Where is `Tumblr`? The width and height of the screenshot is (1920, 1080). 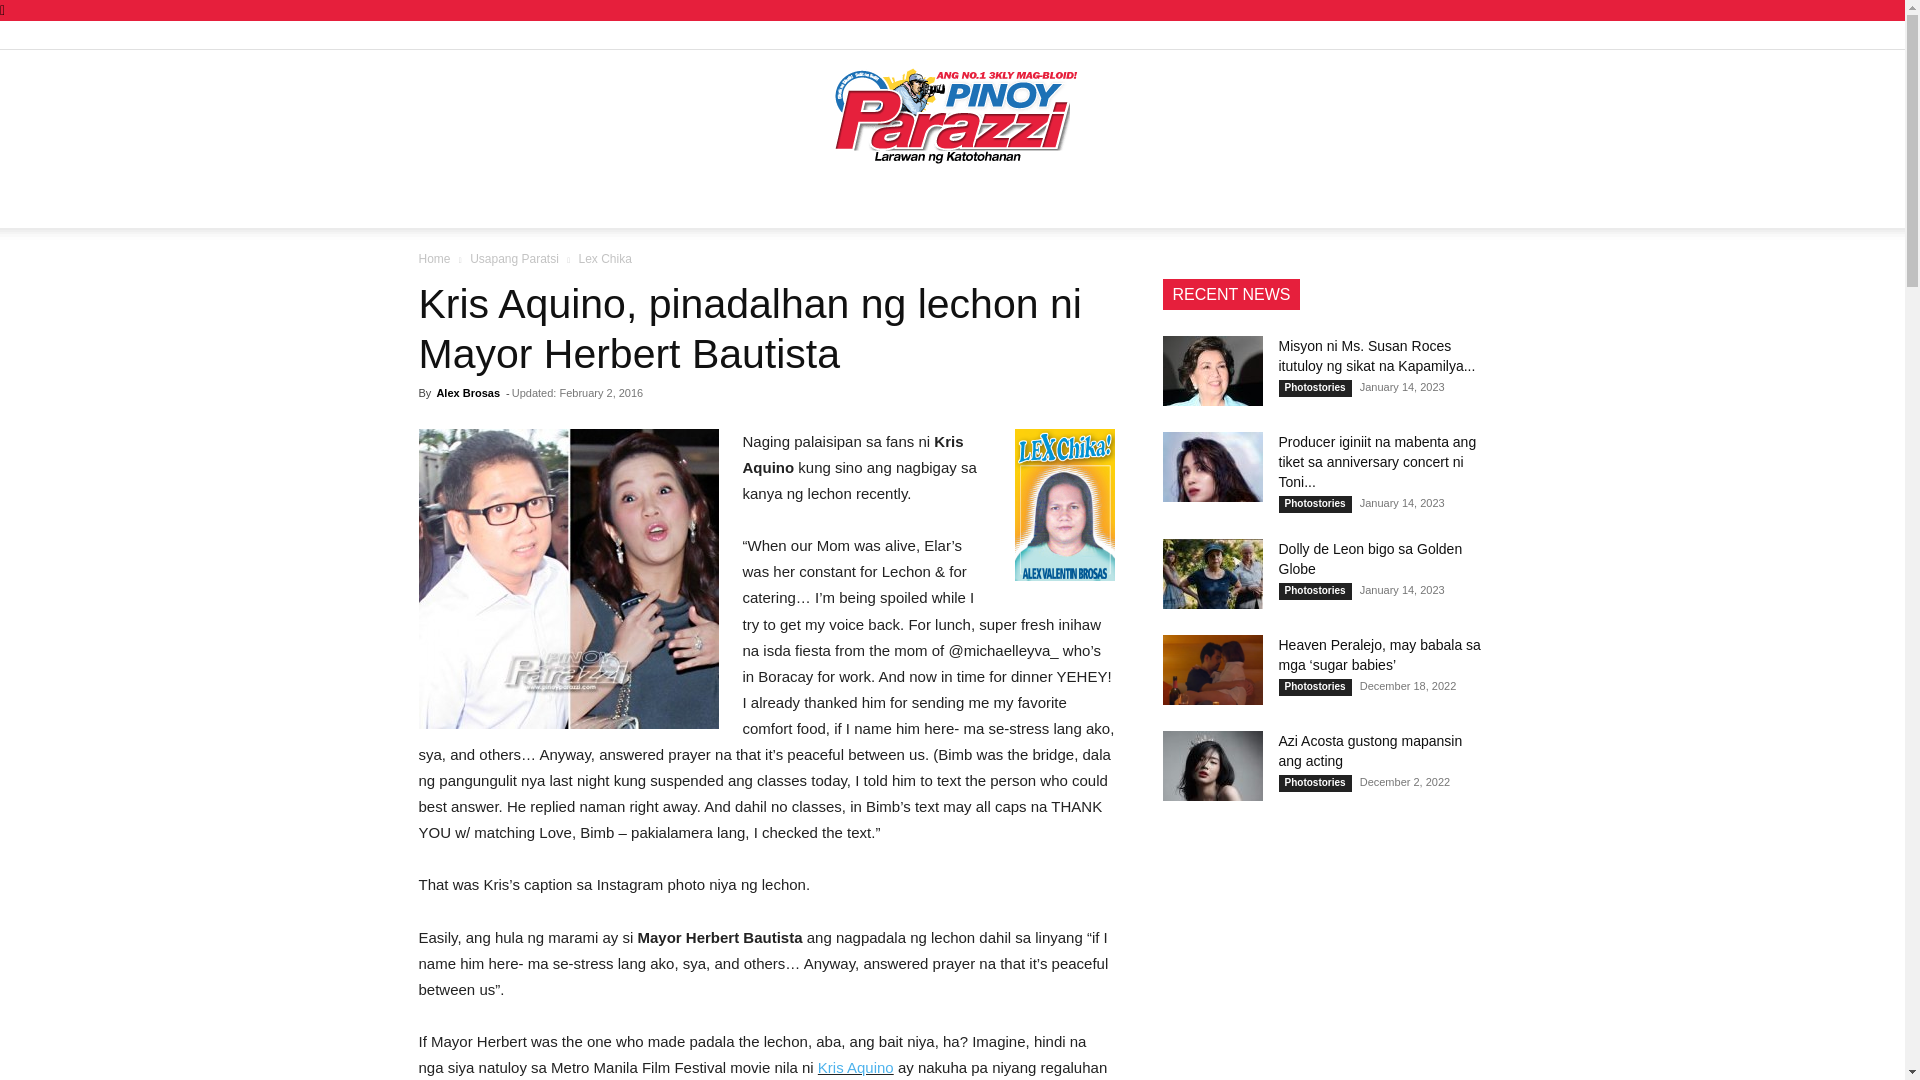
Tumblr is located at coordinates (1405, 34).